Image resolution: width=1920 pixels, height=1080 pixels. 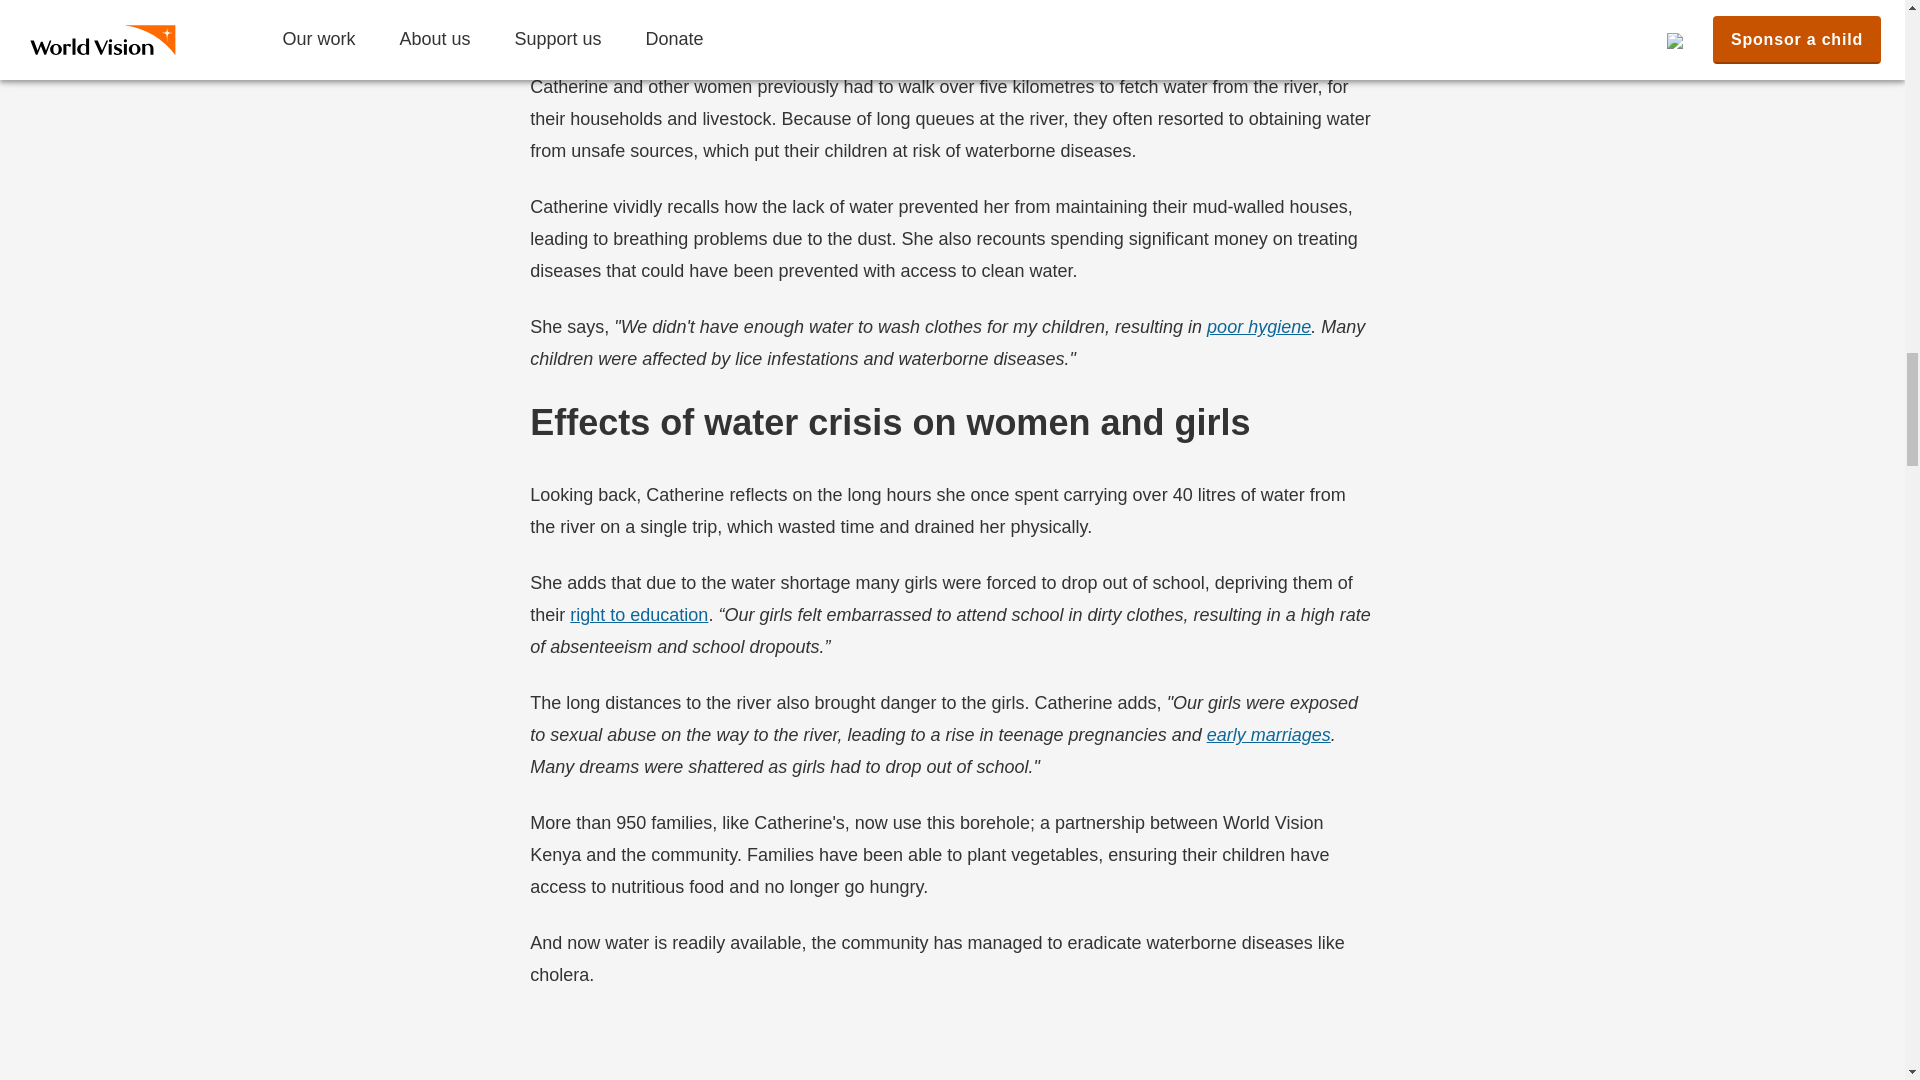 What do you see at coordinates (1268, 734) in the screenshot?
I see `early marriage` at bounding box center [1268, 734].